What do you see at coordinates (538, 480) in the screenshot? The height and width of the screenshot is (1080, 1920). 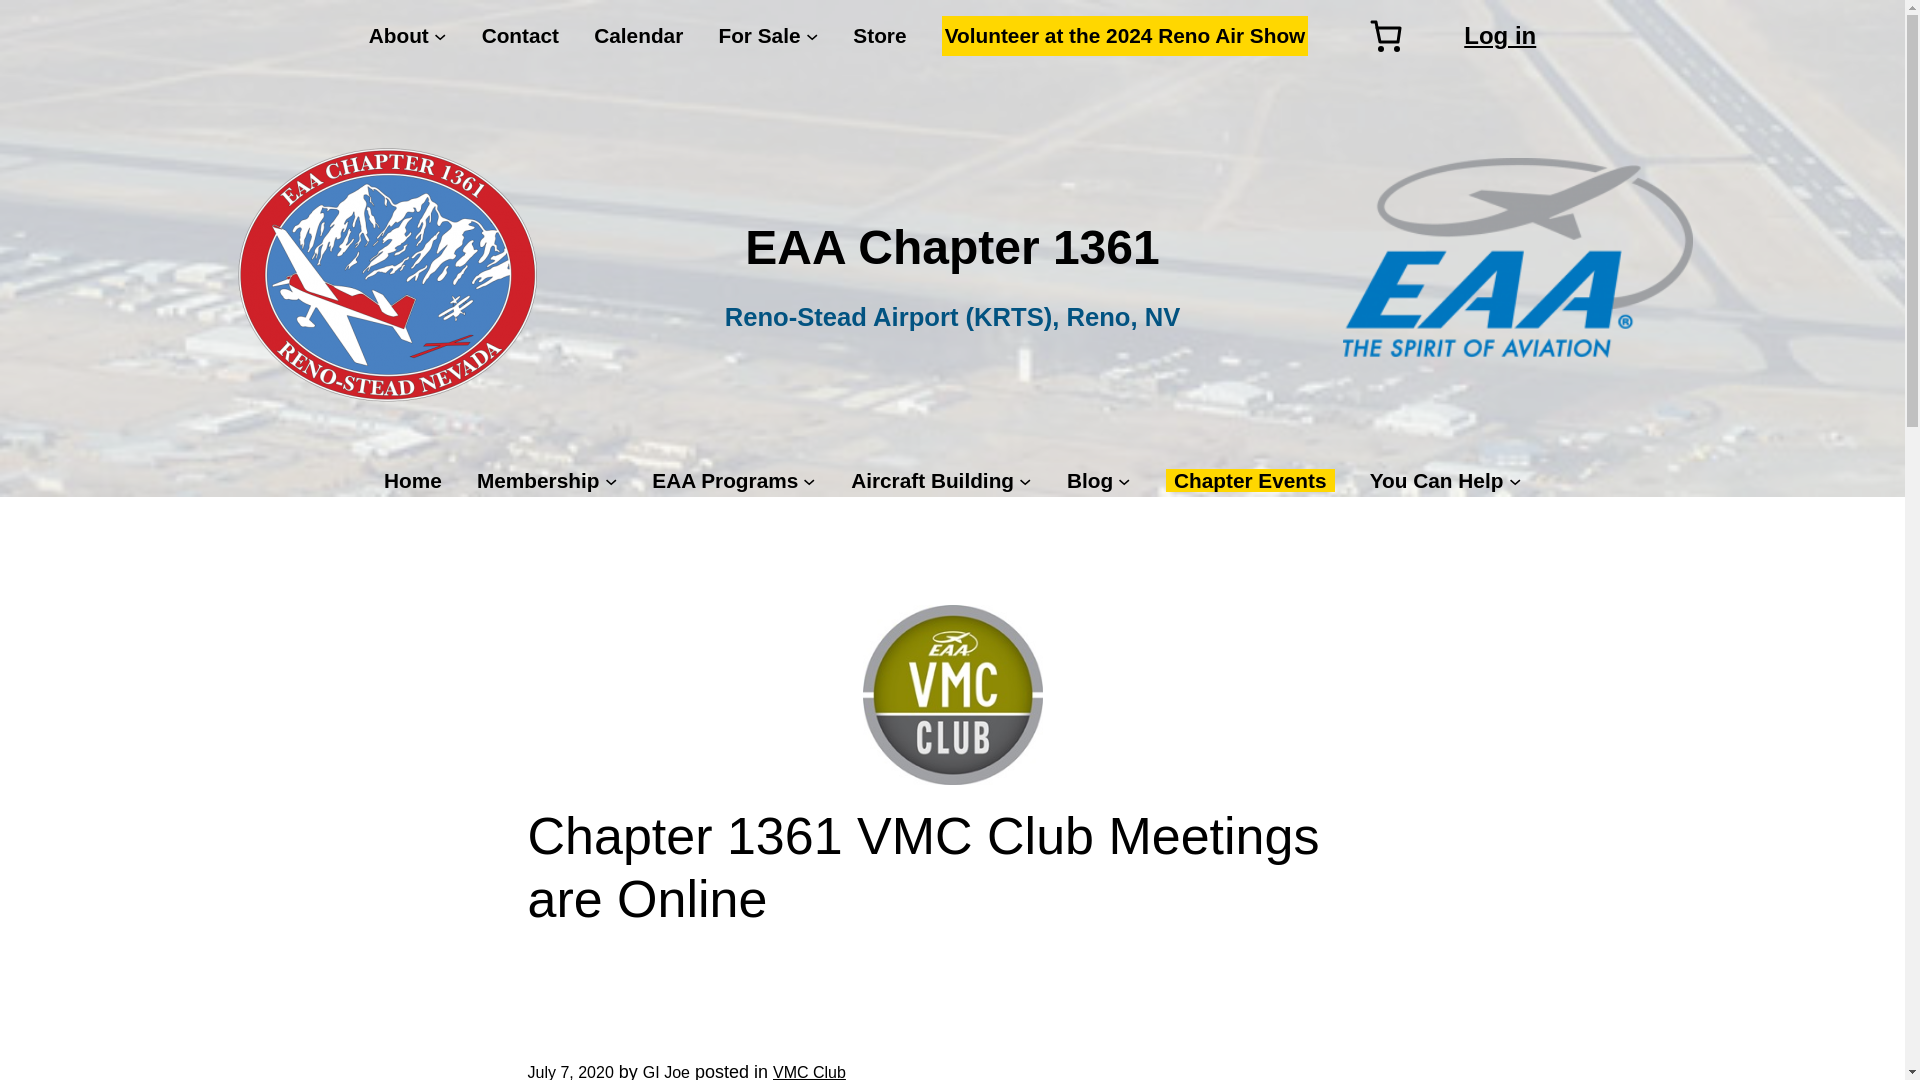 I see `Membership` at bounding box center [538, 480].